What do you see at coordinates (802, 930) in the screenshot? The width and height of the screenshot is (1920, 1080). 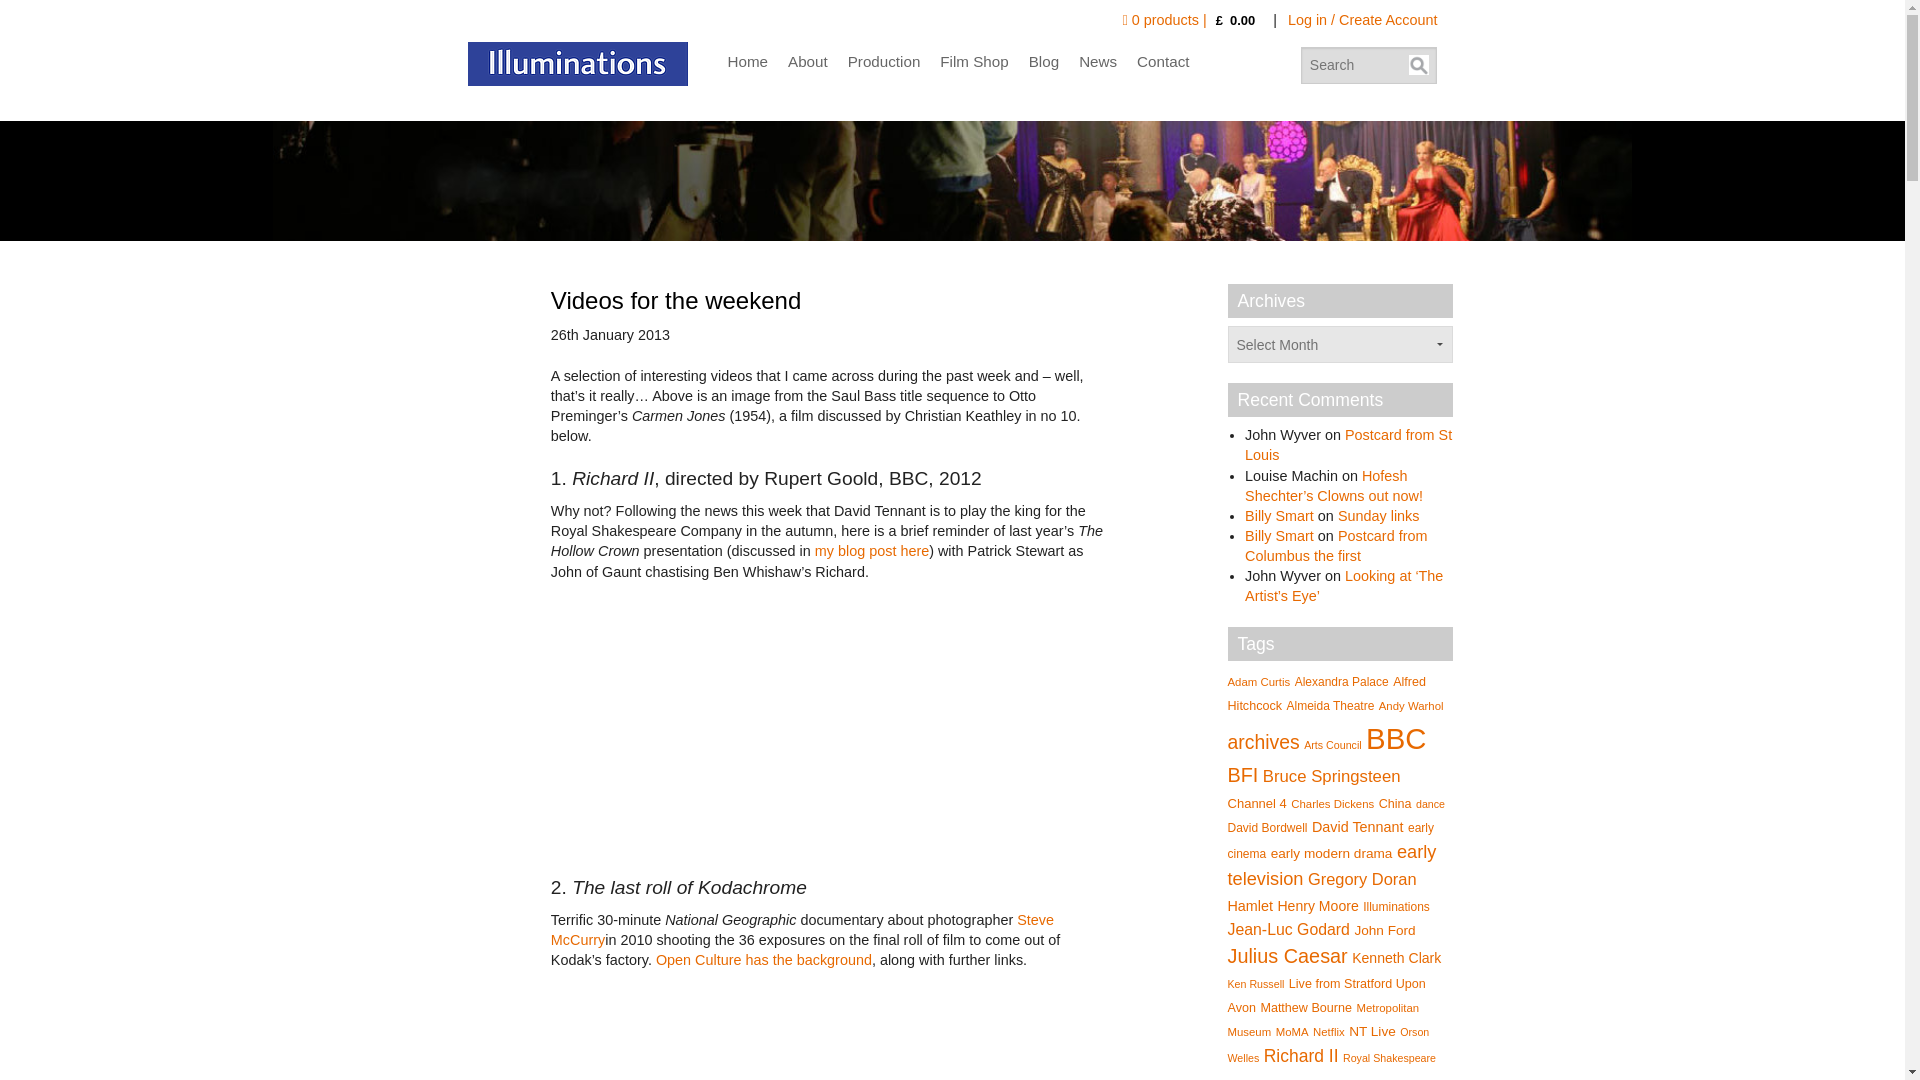 I see `Steve McCurry` at bounding box center [802, 930].